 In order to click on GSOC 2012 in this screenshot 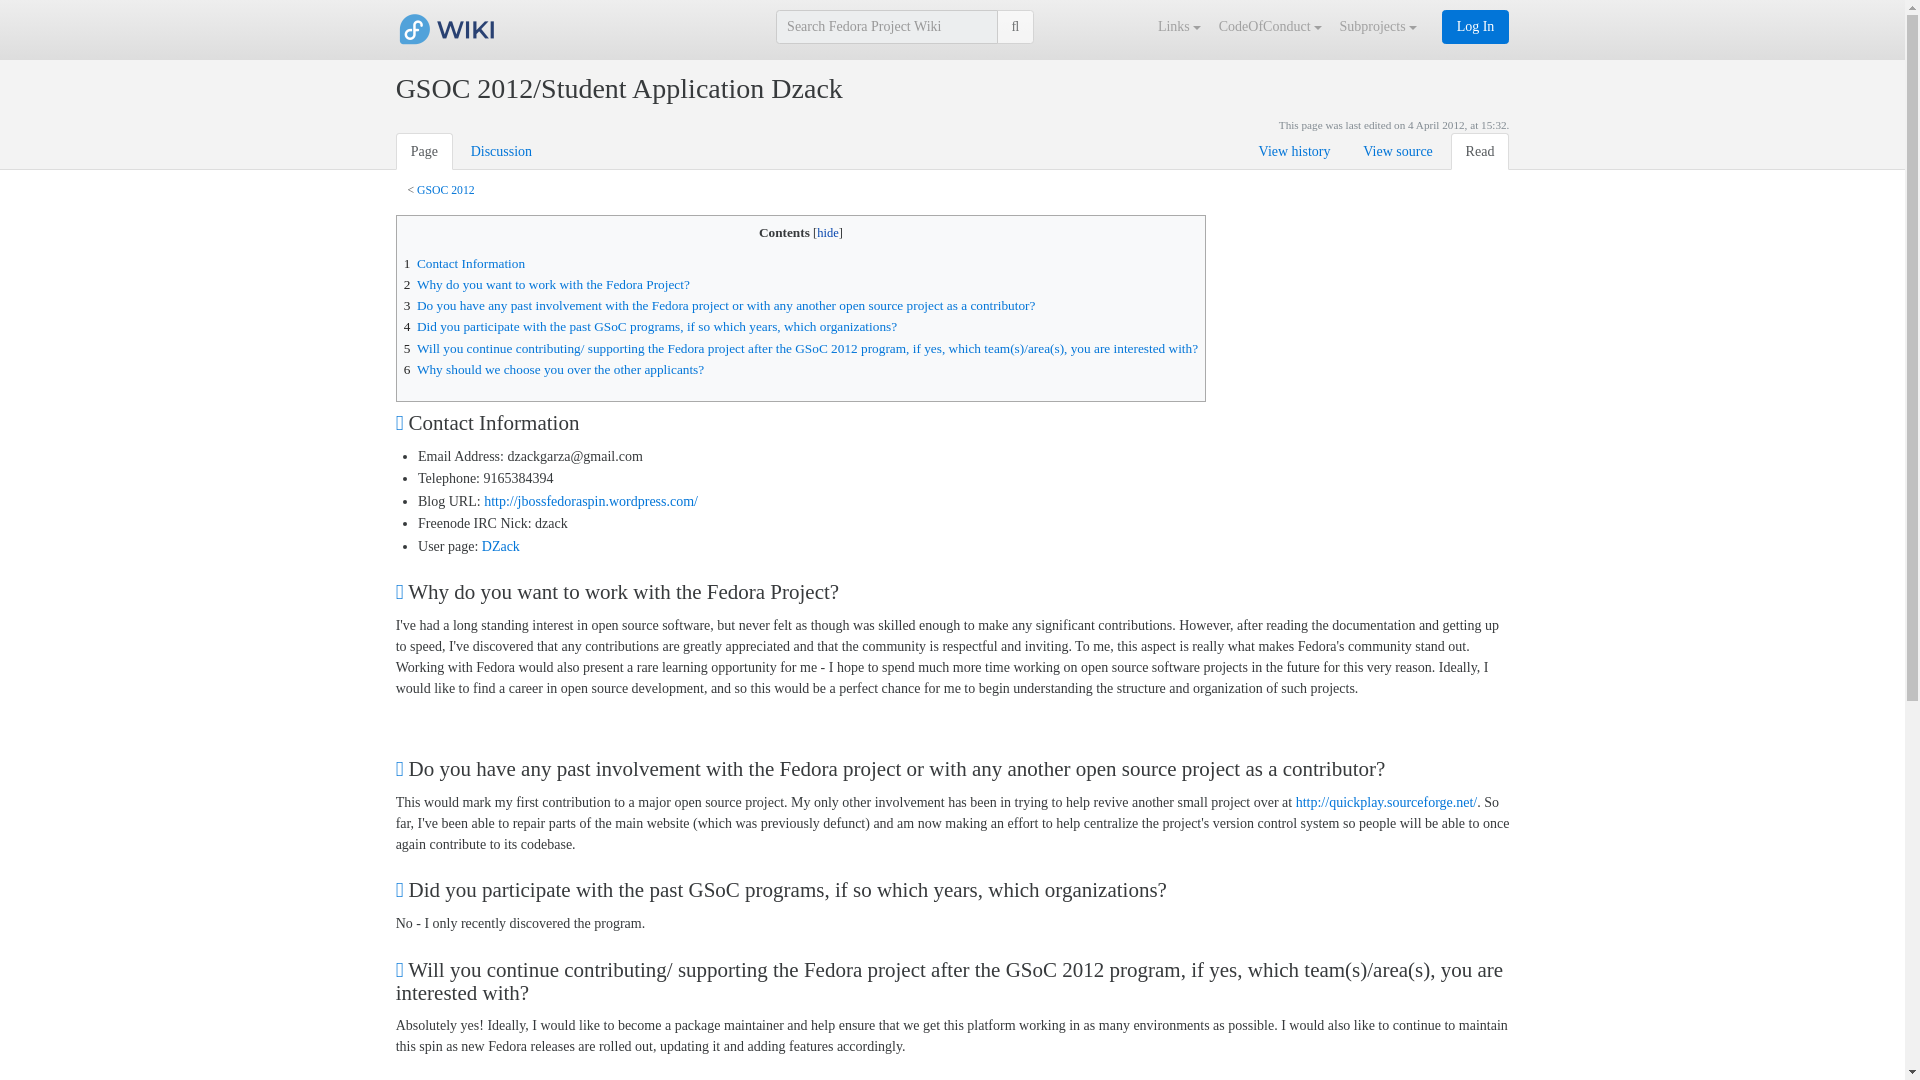, I will do `click(445, 190)`.